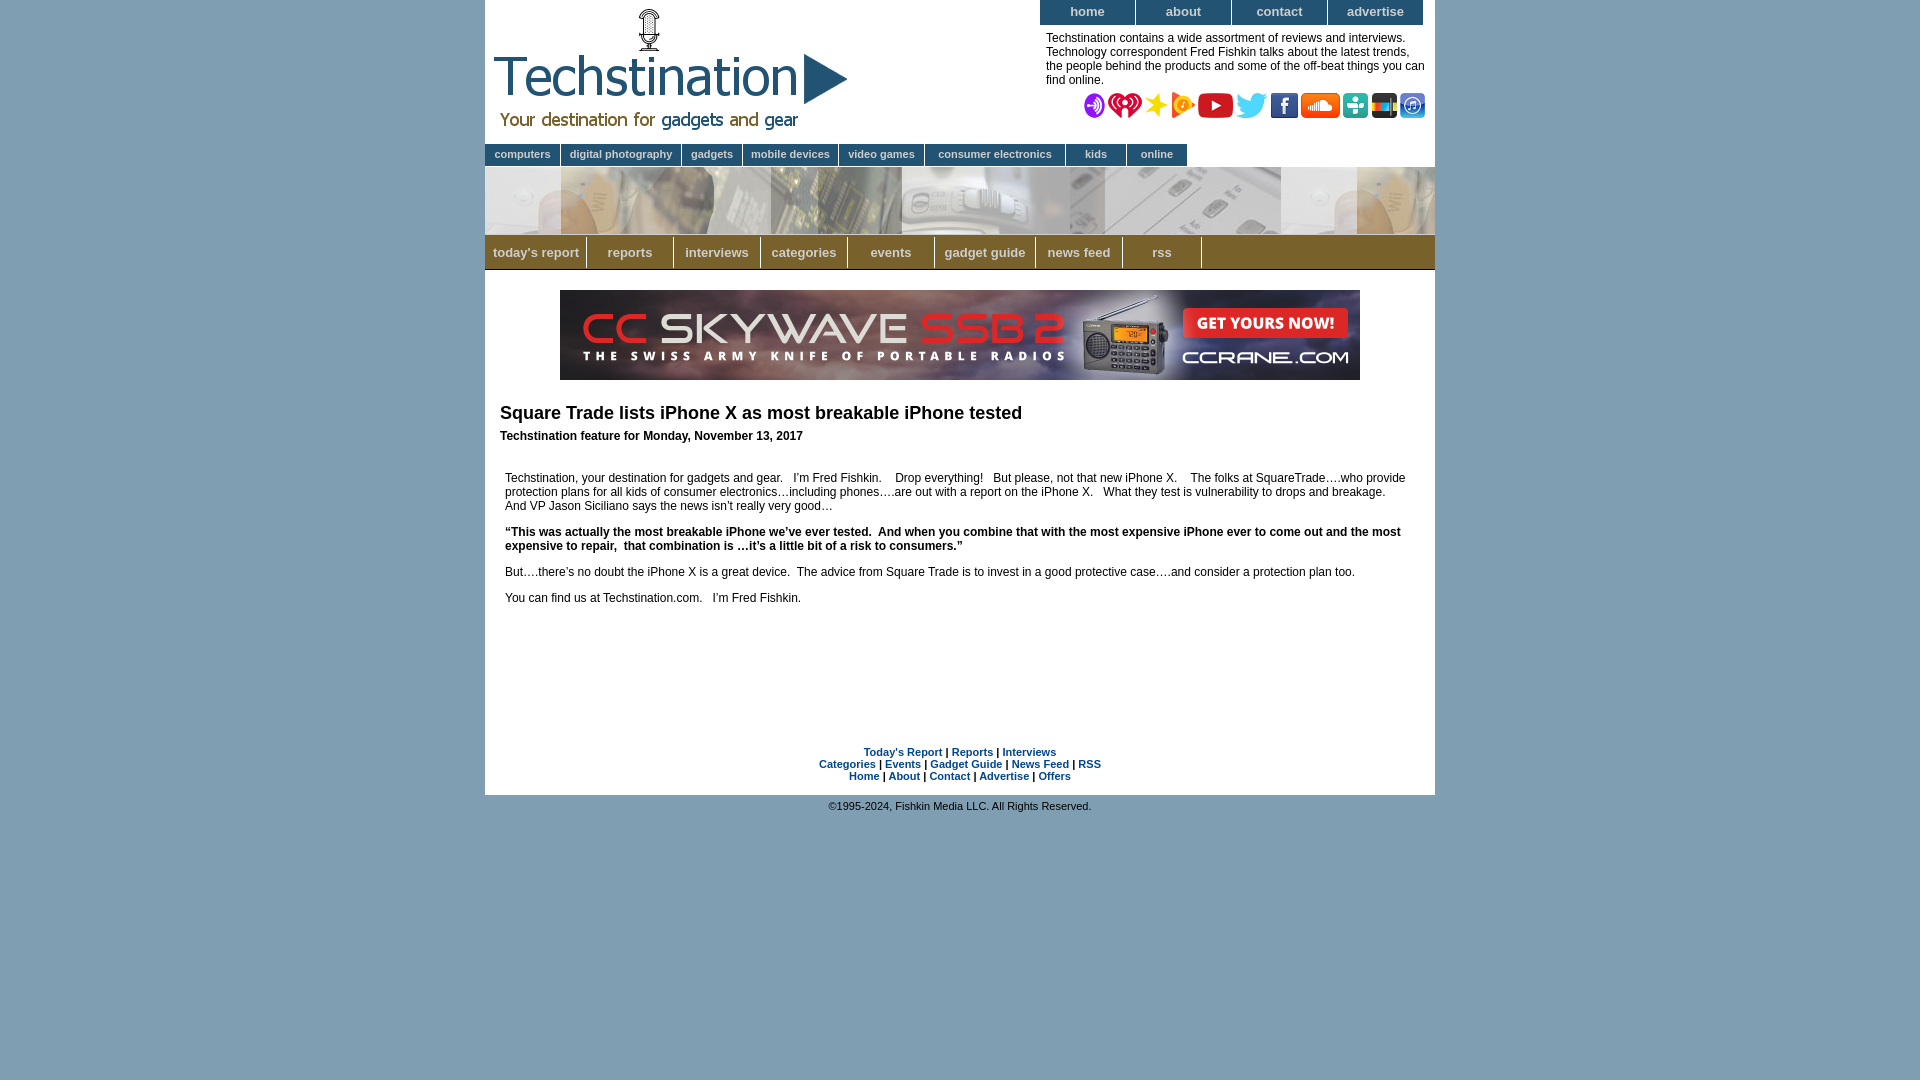  Describe the element at coordinates (1094, 104) in the screenshot. I see `Listen to Techstination on Anchor.fm` at that location.